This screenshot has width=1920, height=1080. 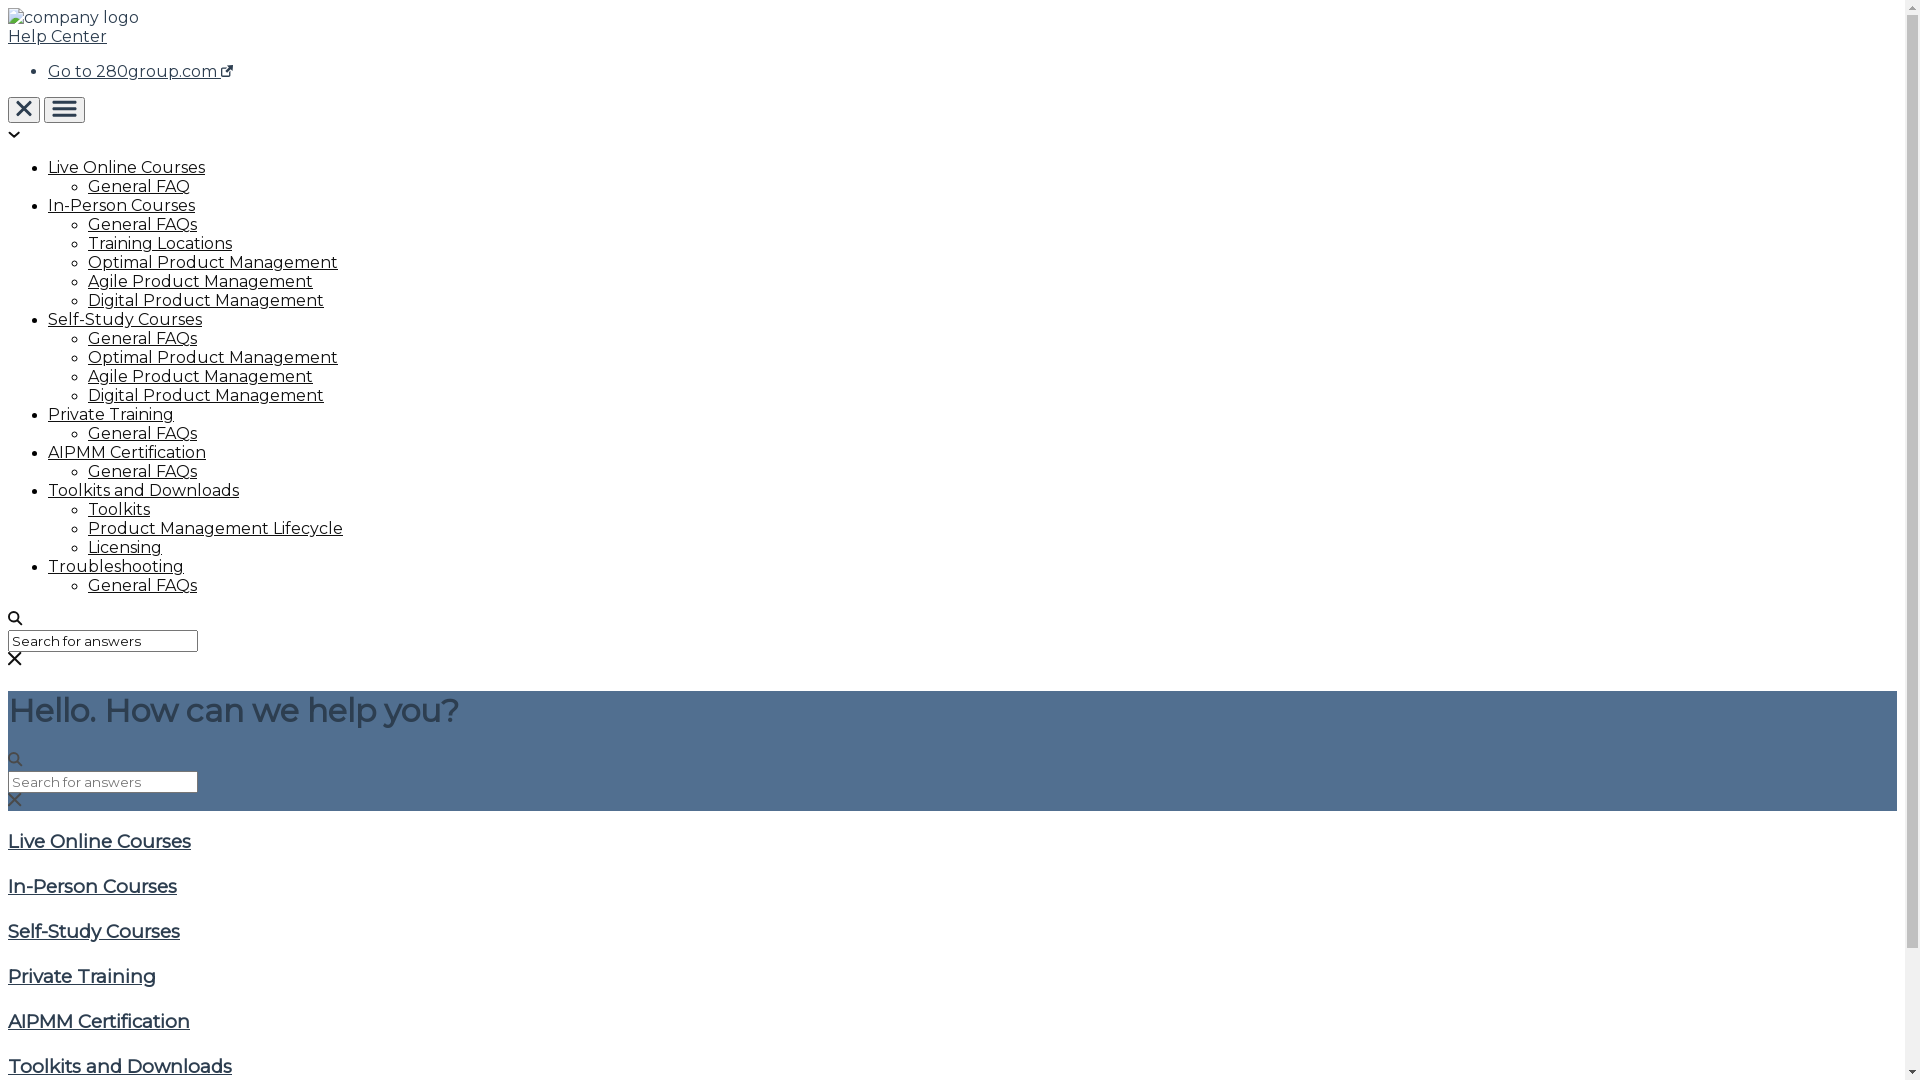 What do you see at coordinates (119, 510) in the screenshot?
I see `Toolkits` at bounding box center [119, 510].